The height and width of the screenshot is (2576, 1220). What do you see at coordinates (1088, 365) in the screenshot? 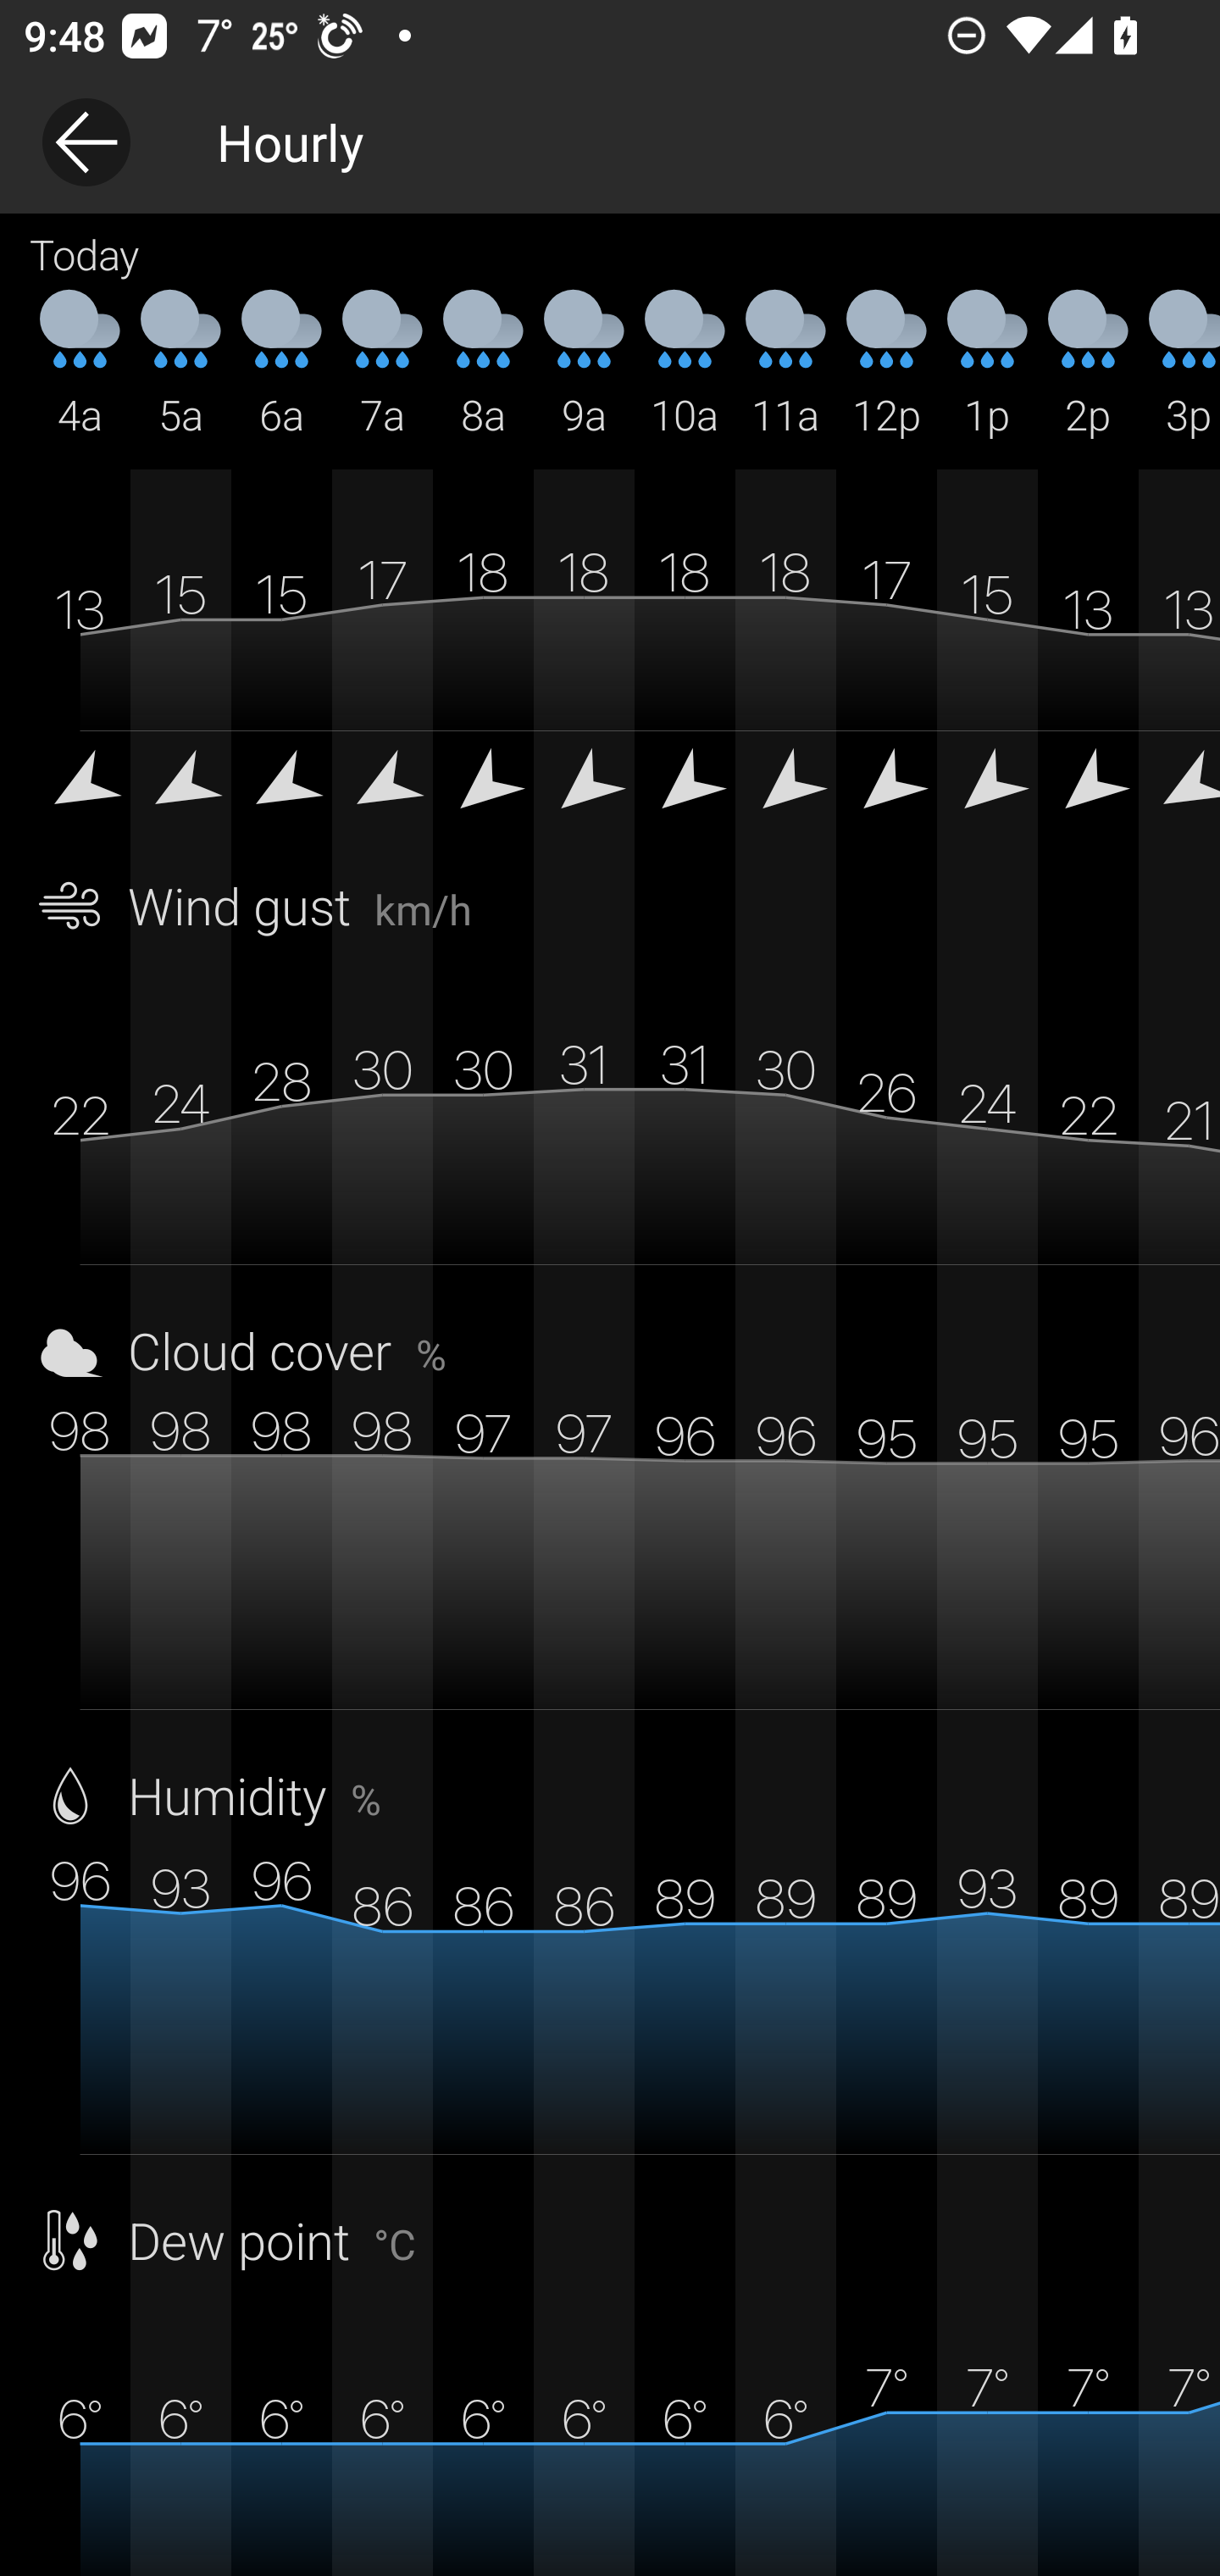
I see `2p` at bounding box center [1088, 365].